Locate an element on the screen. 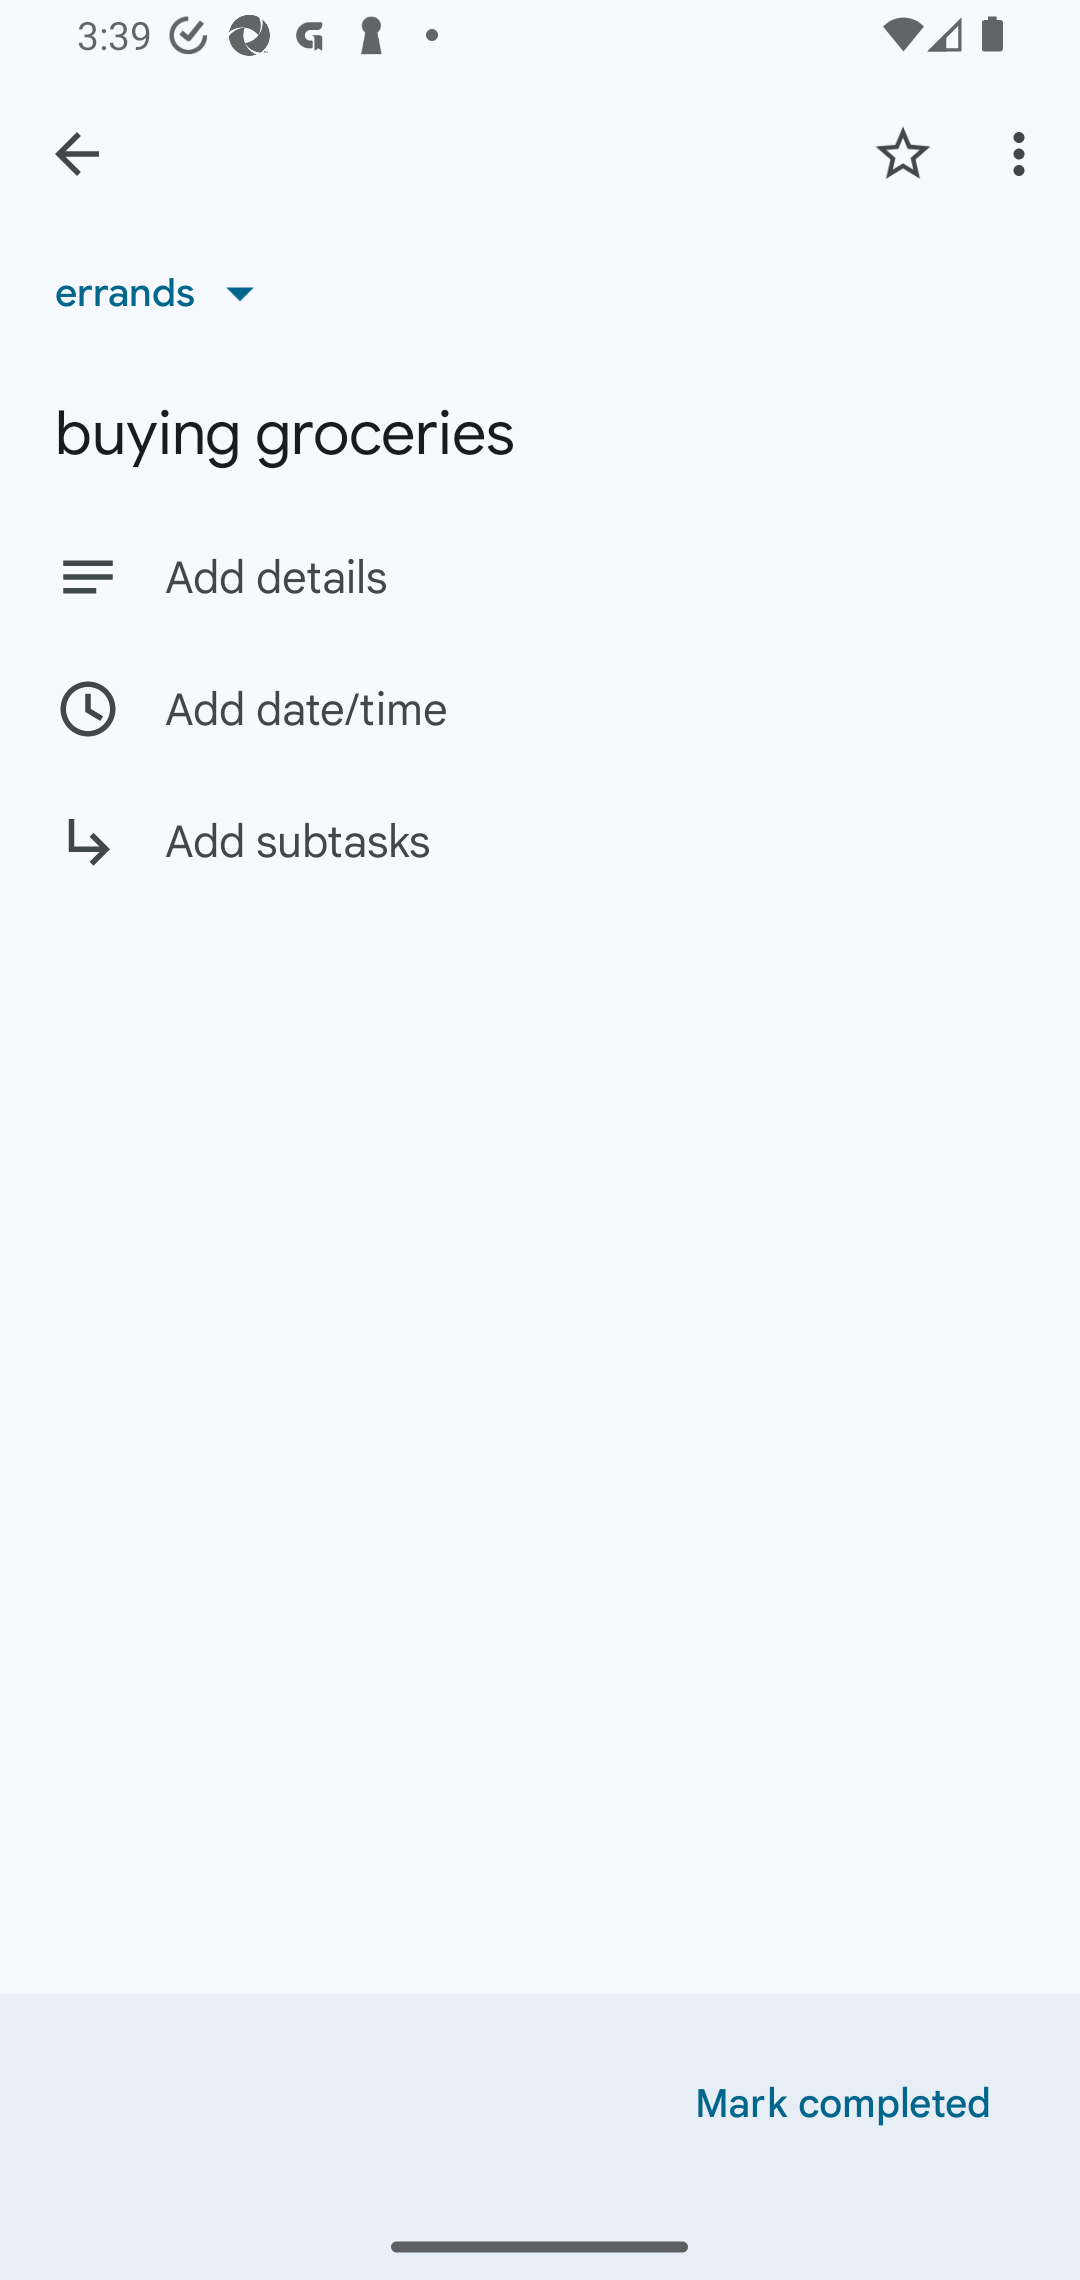 Image resolution: width=1080 pixels, height=2280 pixels. Add details is located at coordinates (594, 578).